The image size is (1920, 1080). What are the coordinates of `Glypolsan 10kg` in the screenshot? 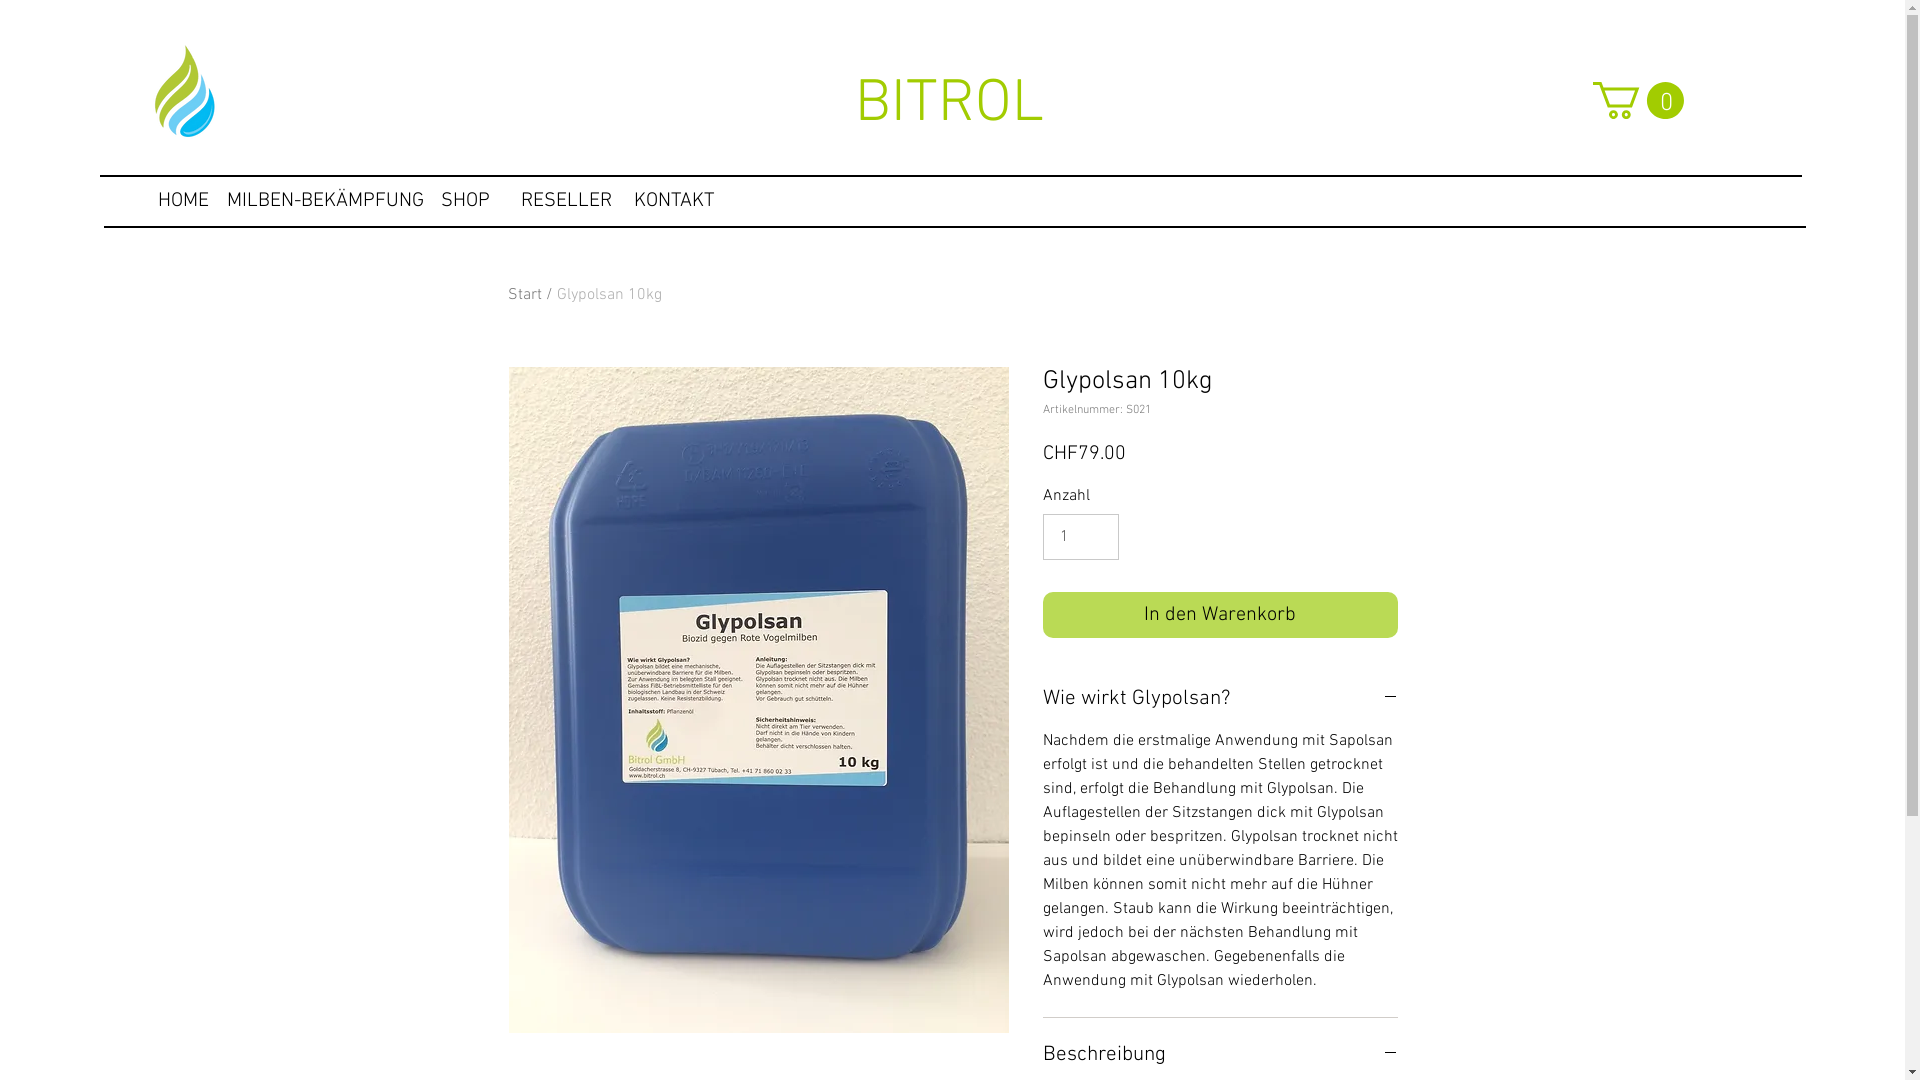 It's located at (608, 295).